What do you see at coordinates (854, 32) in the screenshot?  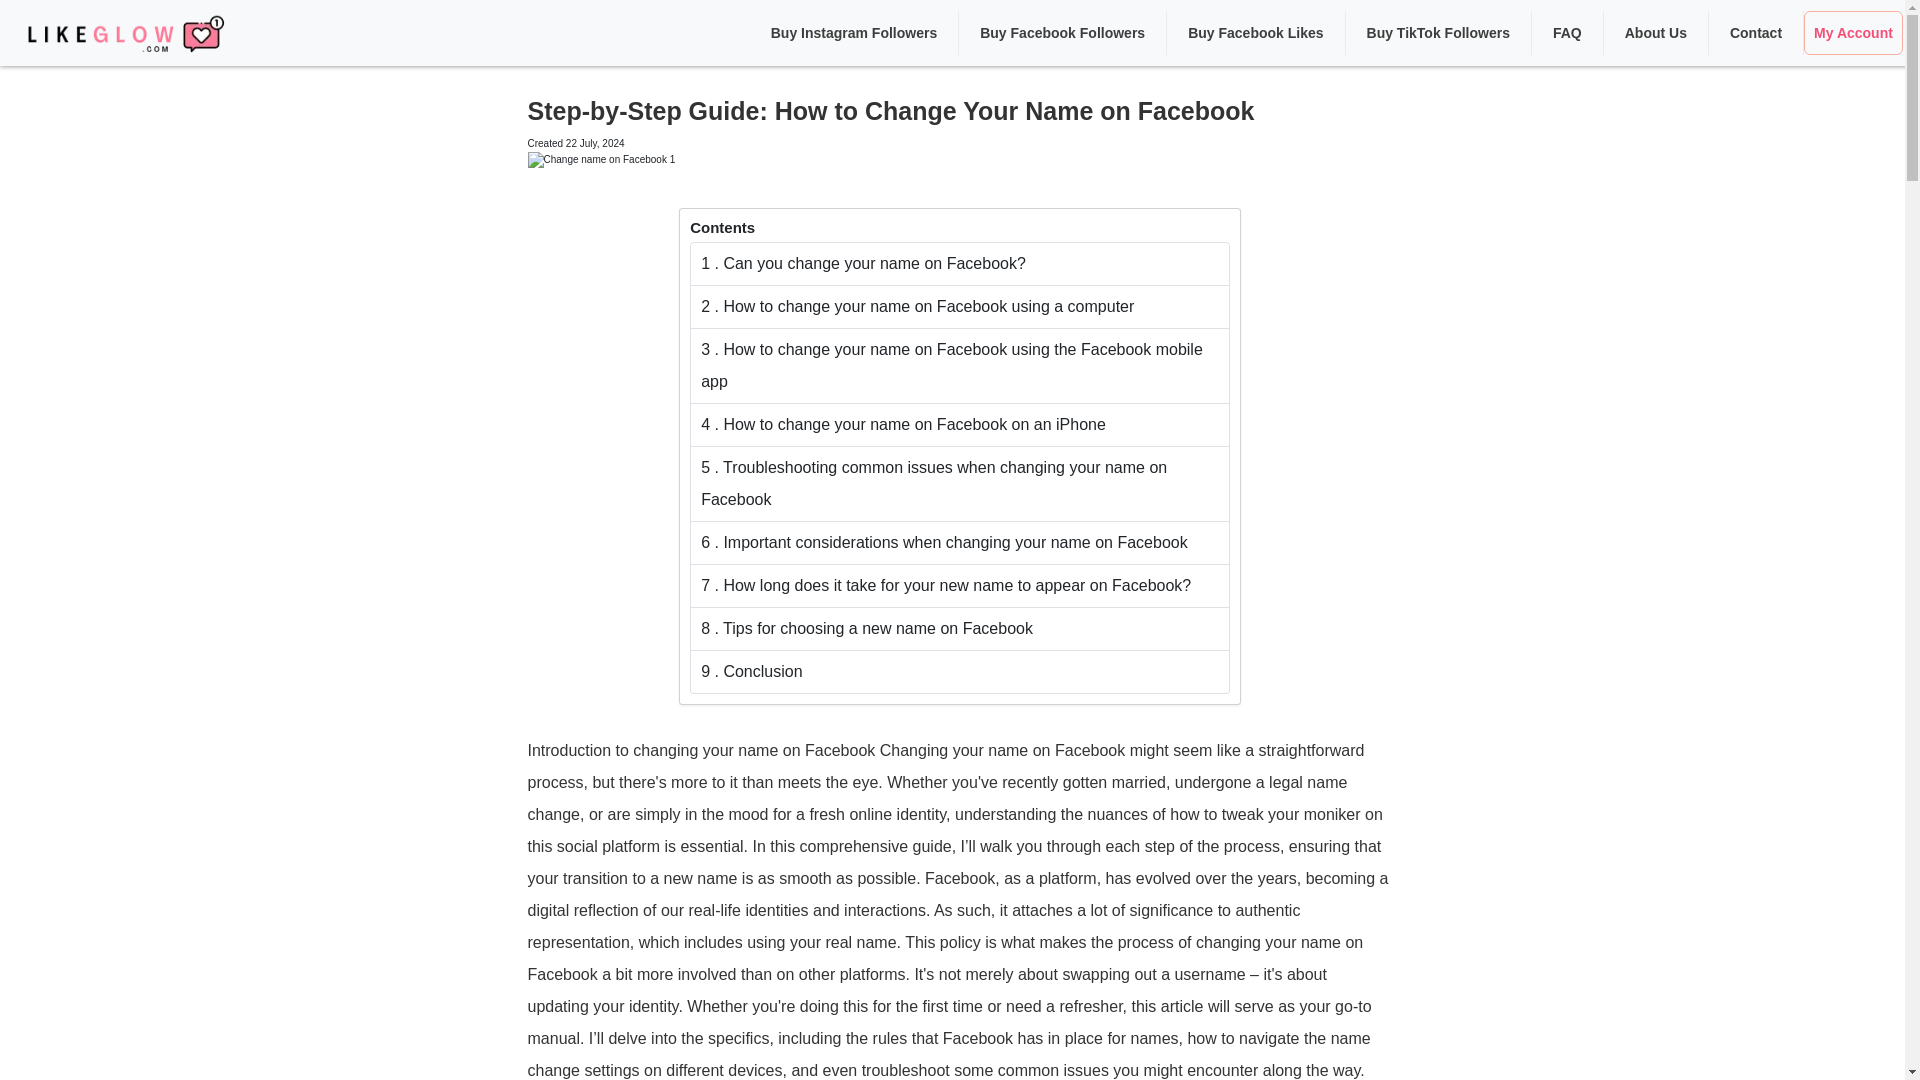 I see `Buy Instagram Followers` at bounding box center [854, 32].